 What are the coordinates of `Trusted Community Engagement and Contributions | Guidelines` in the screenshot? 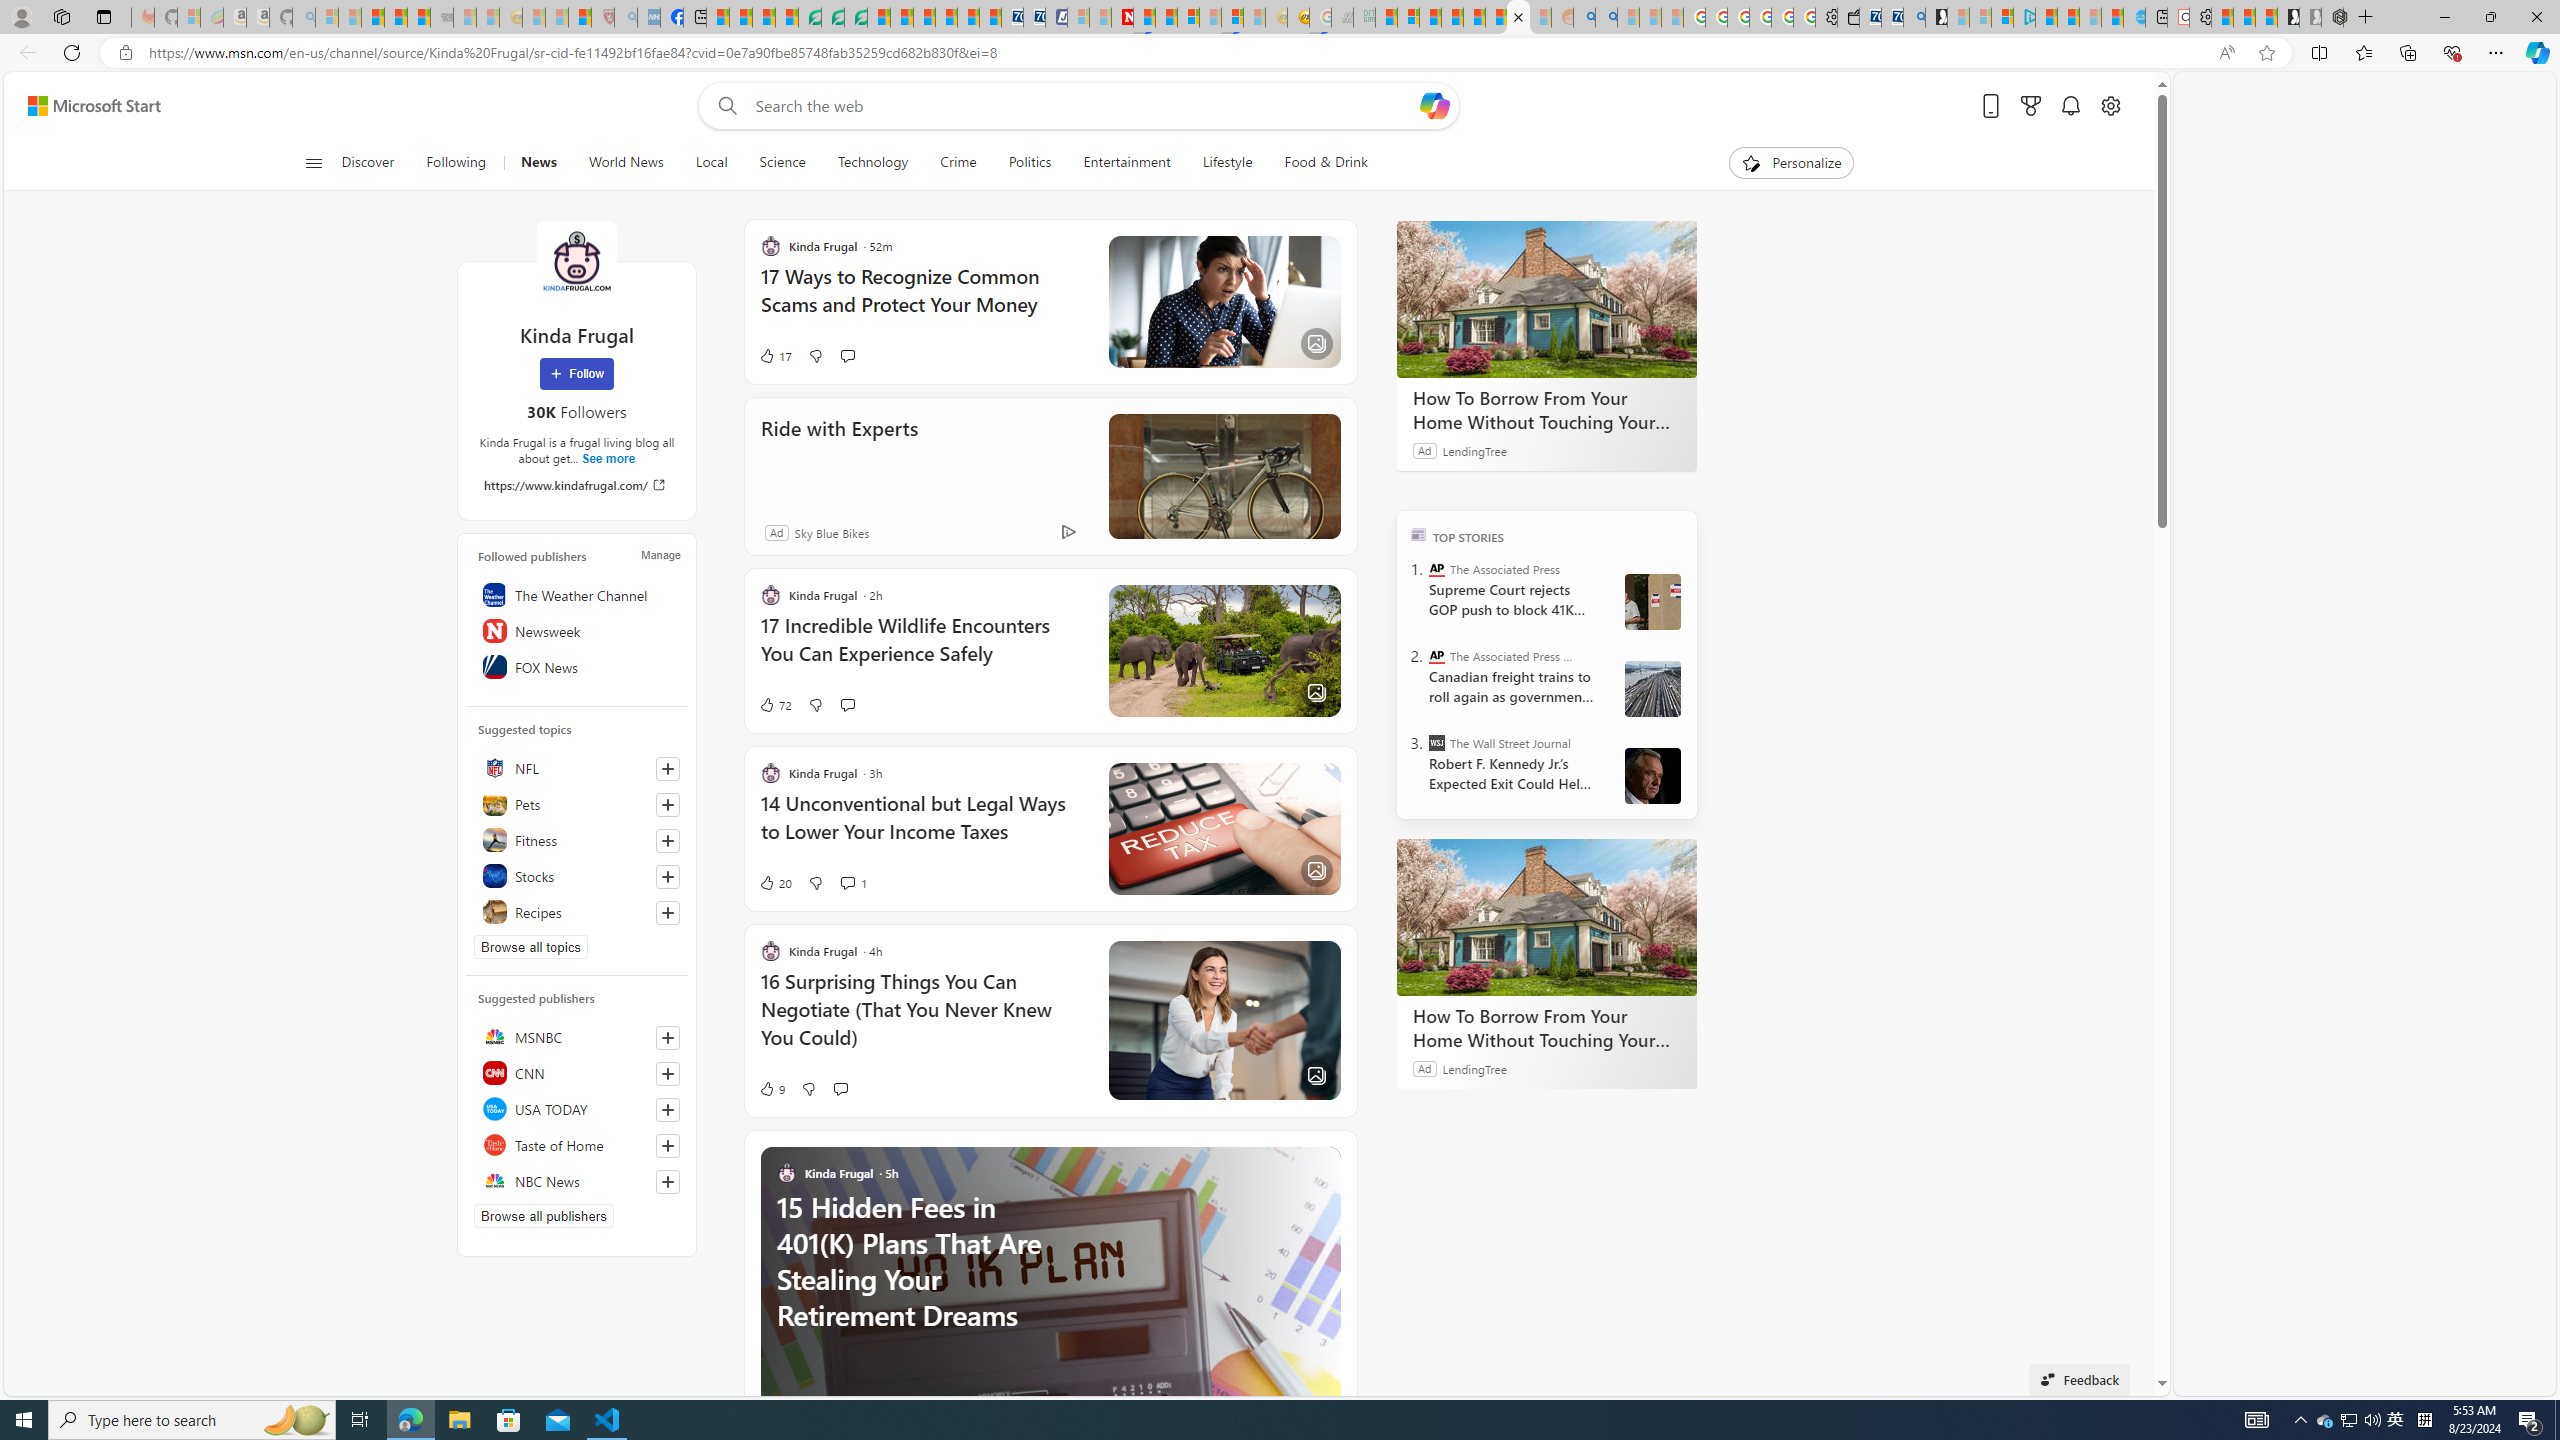 It's located at (1144, 17).